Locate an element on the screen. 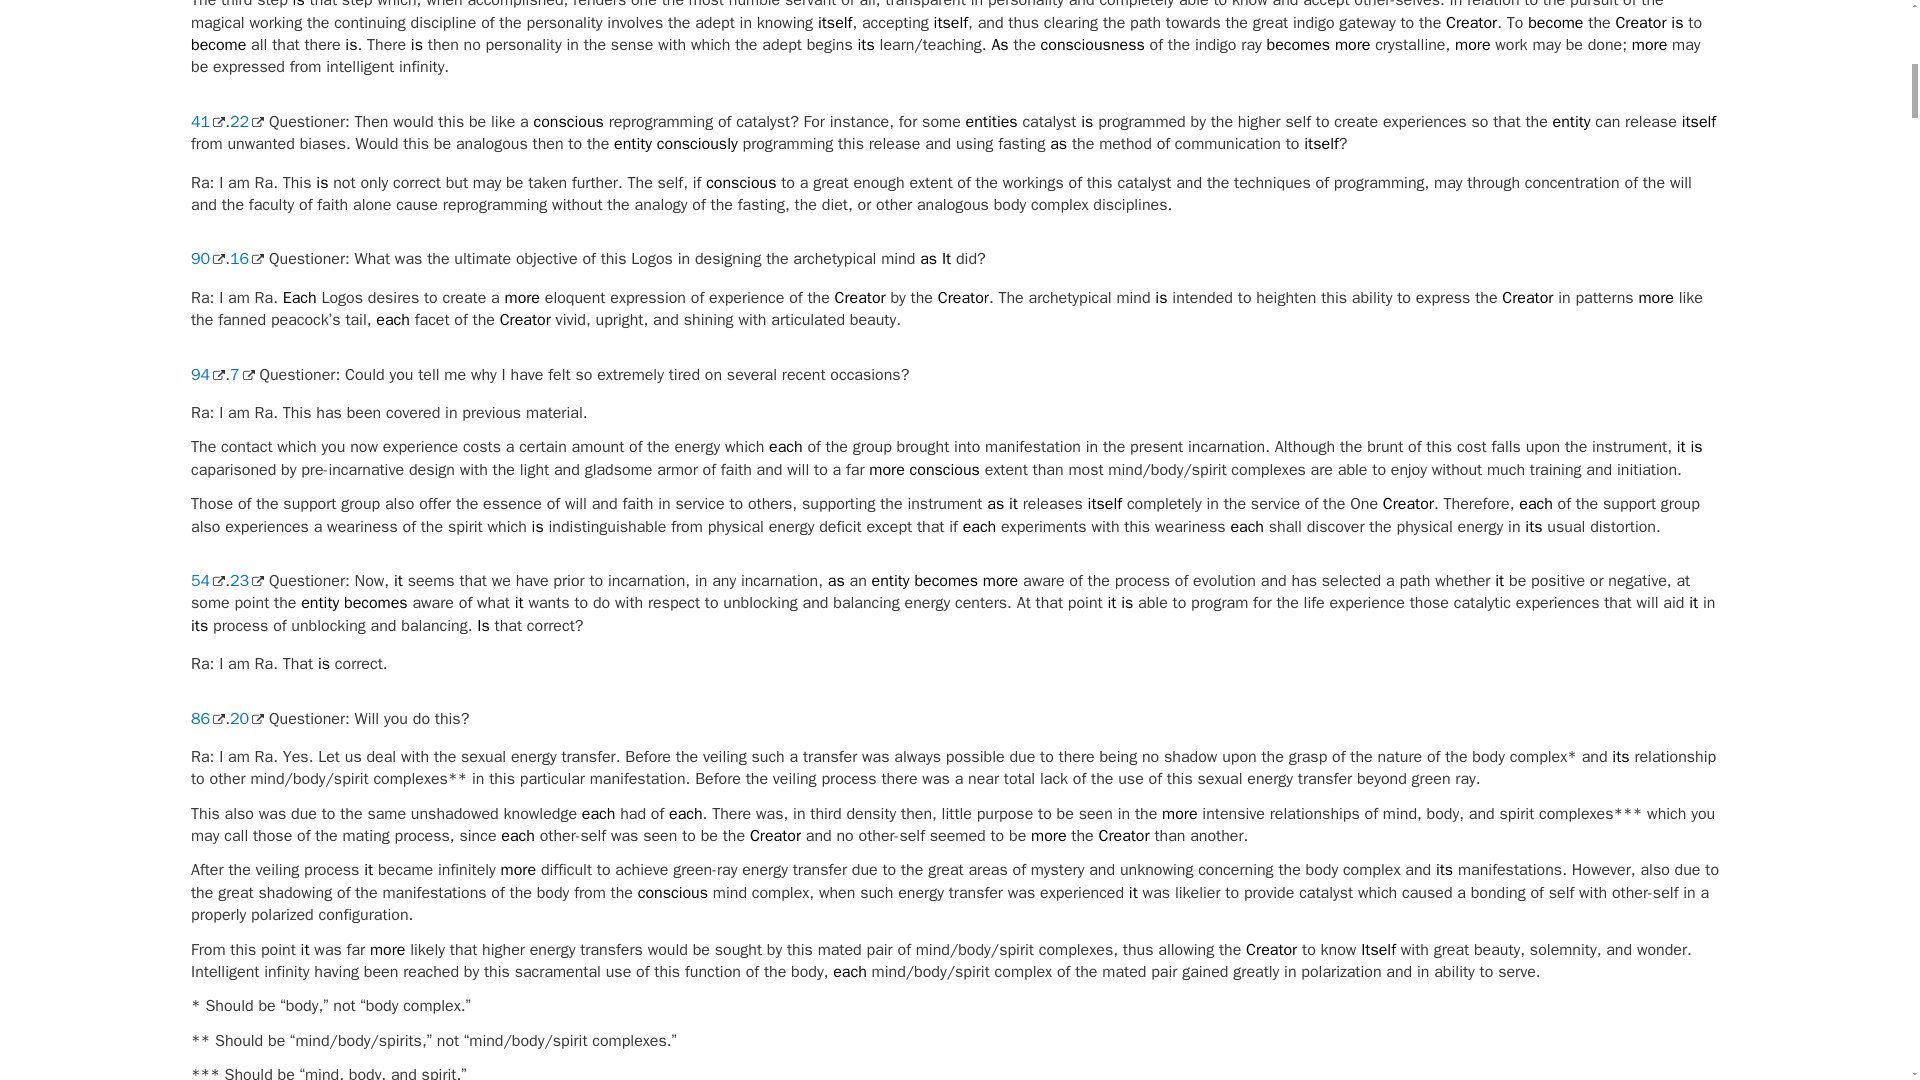 This screenshot has width=1920, height=1080. 90 is located at coordinates (207, 258).